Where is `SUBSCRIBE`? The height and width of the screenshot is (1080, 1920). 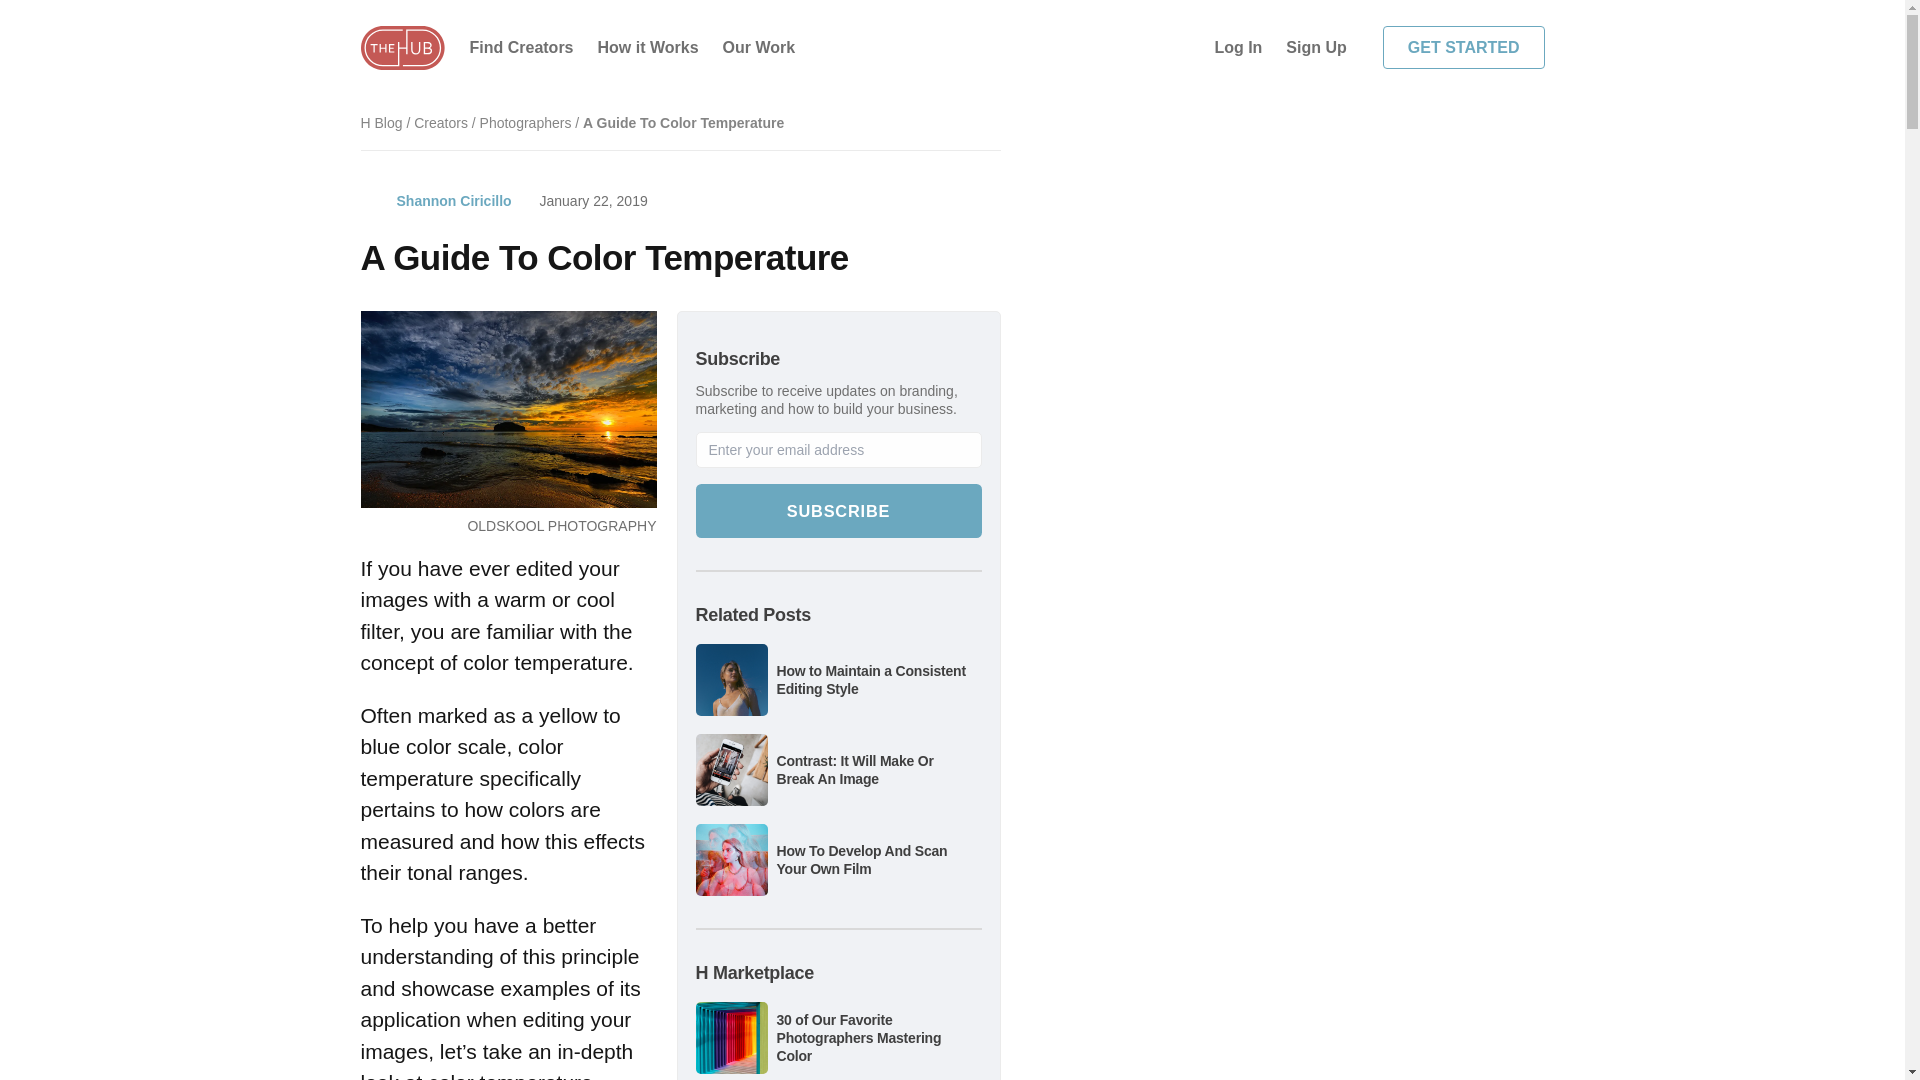
SUBSCRIBE is located at coordinates (838, 510).